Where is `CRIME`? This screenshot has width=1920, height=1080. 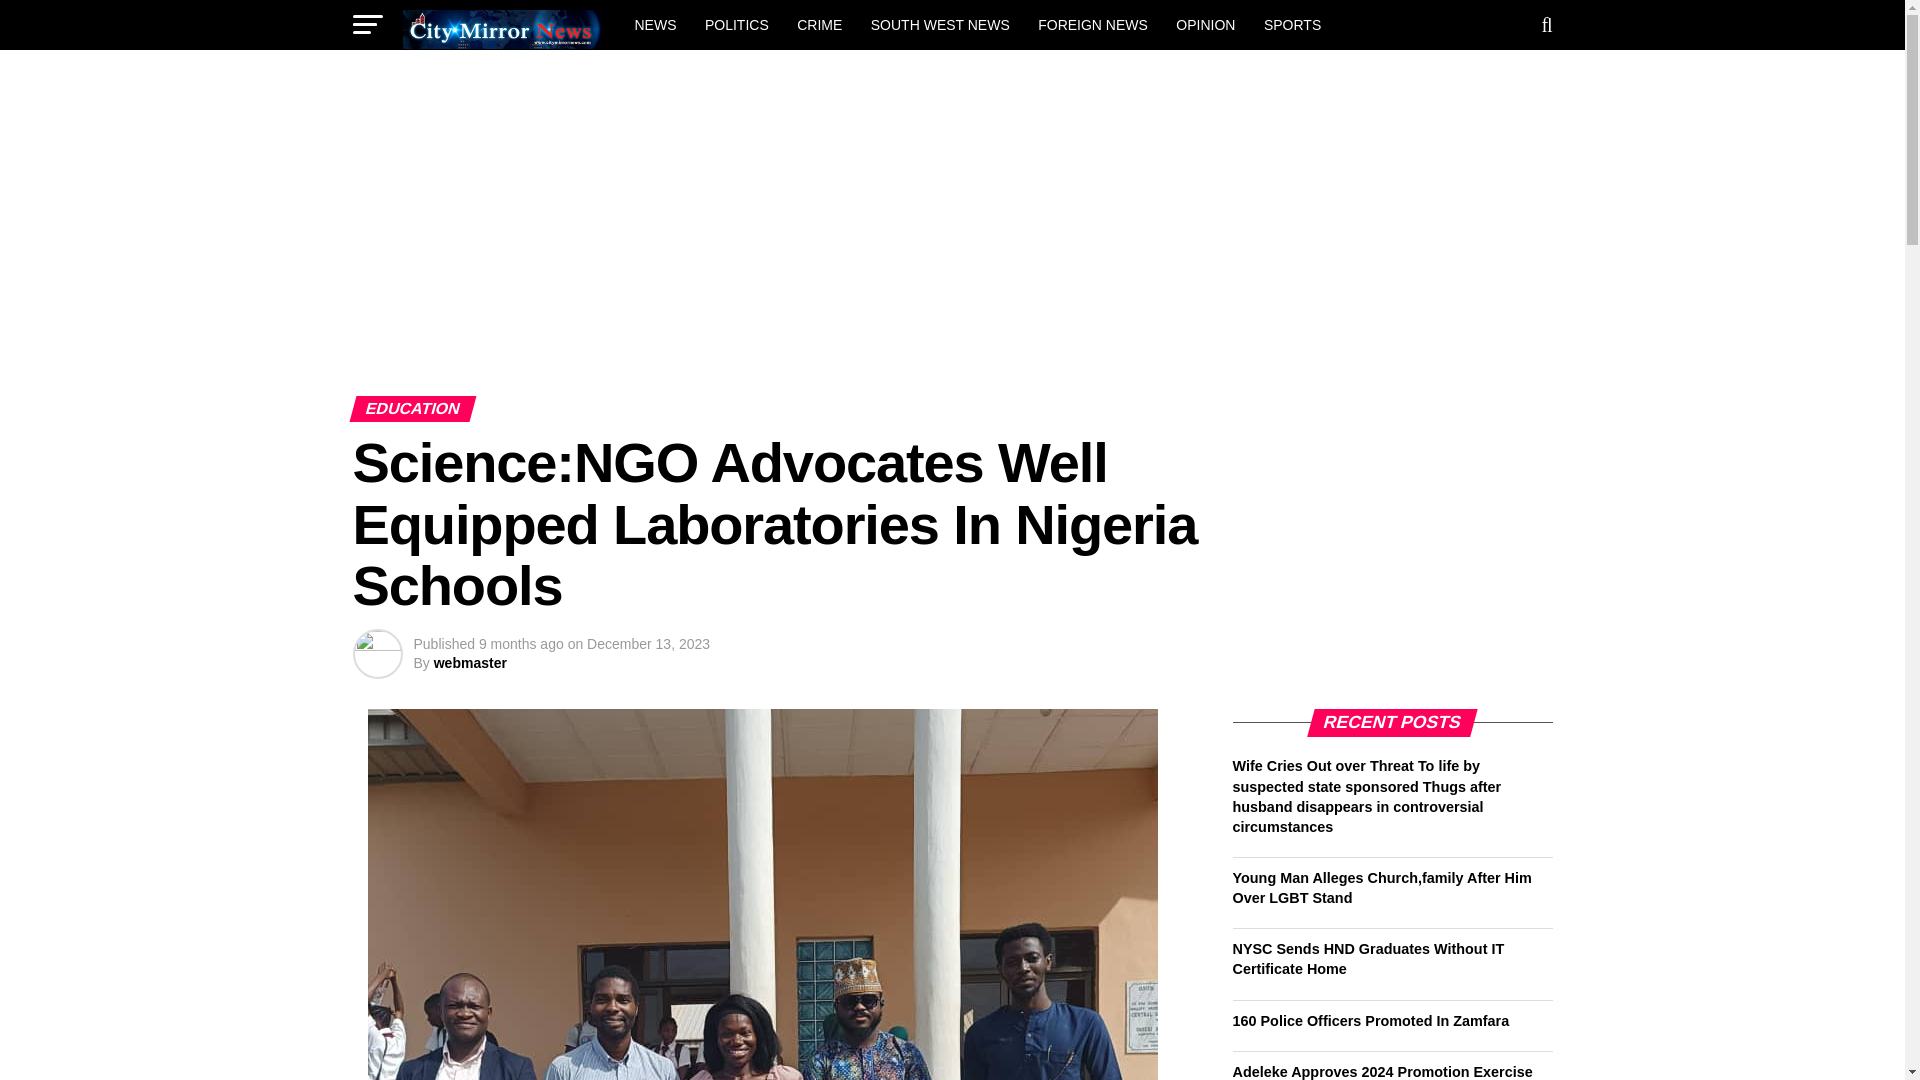 CRIME is located at coordinates (820, 24).